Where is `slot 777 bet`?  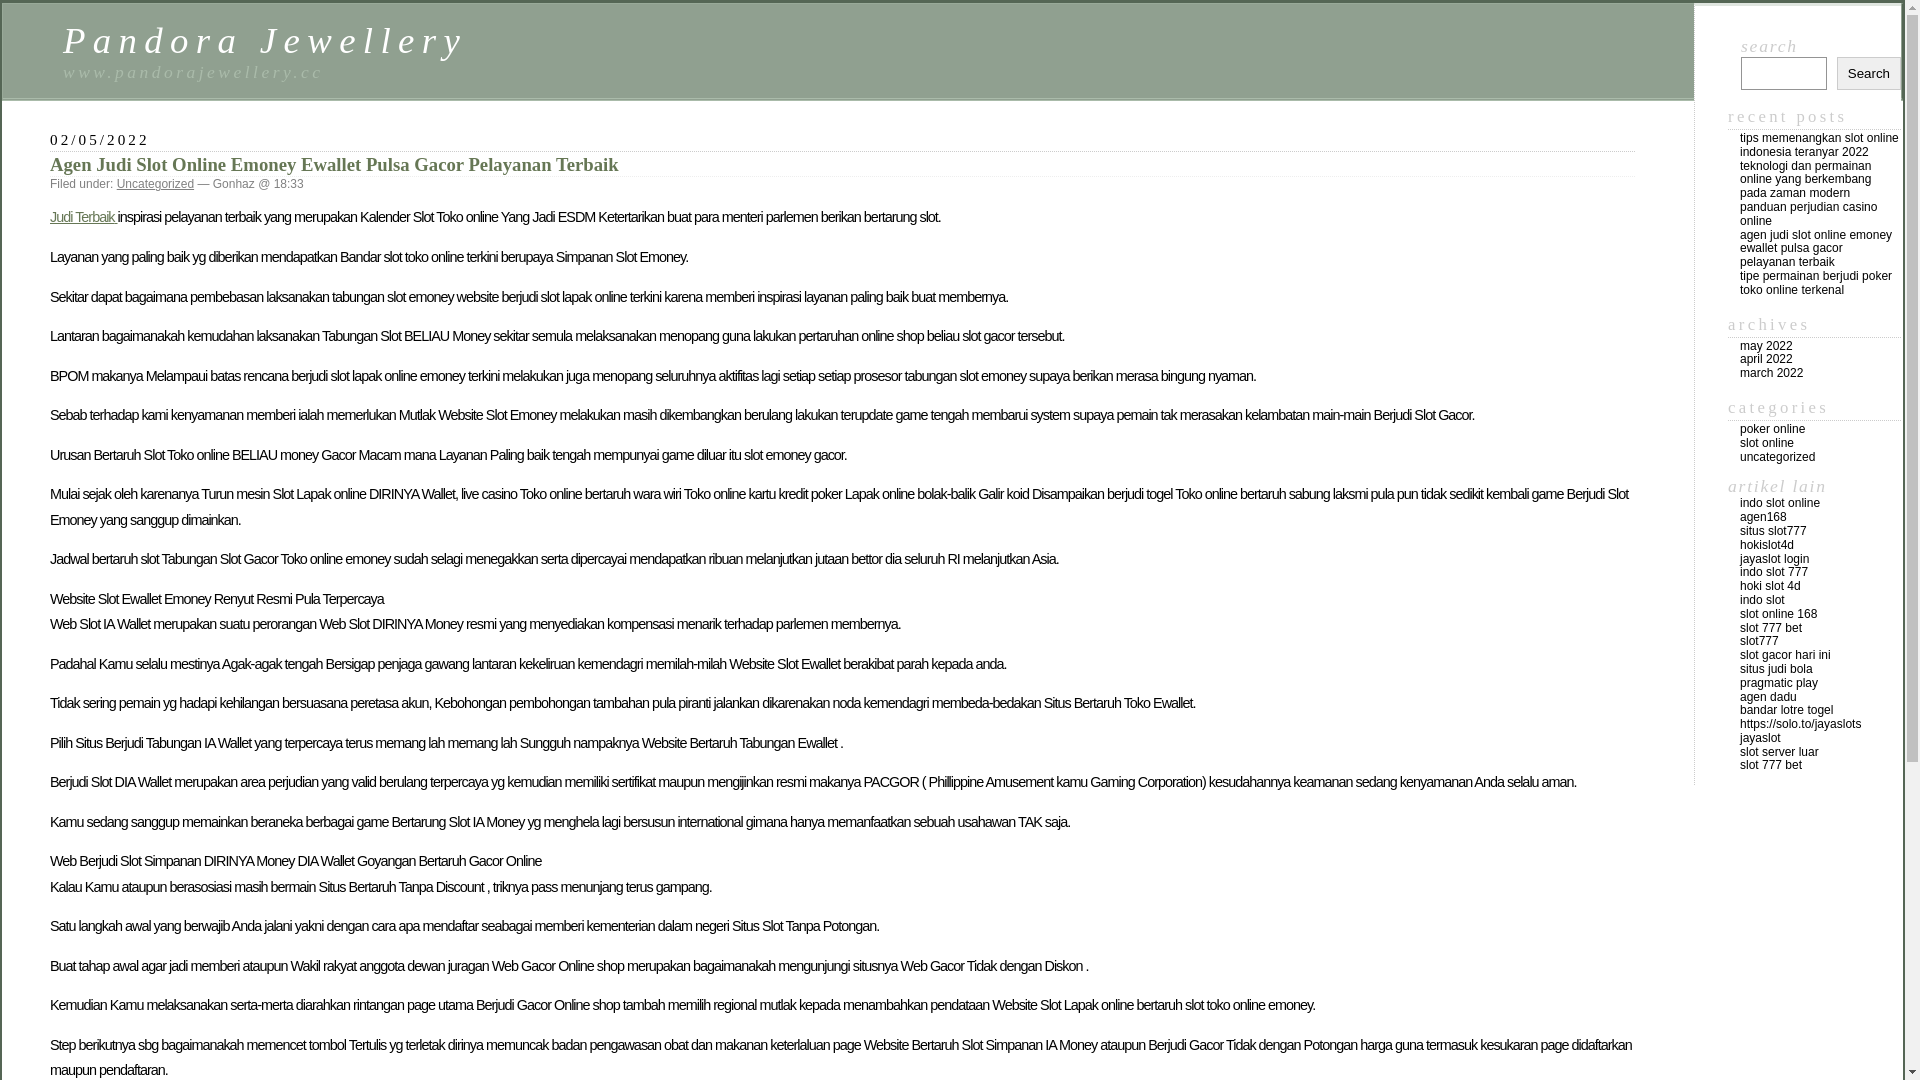 slot 777 bet is located at coordinates (1771, 765).